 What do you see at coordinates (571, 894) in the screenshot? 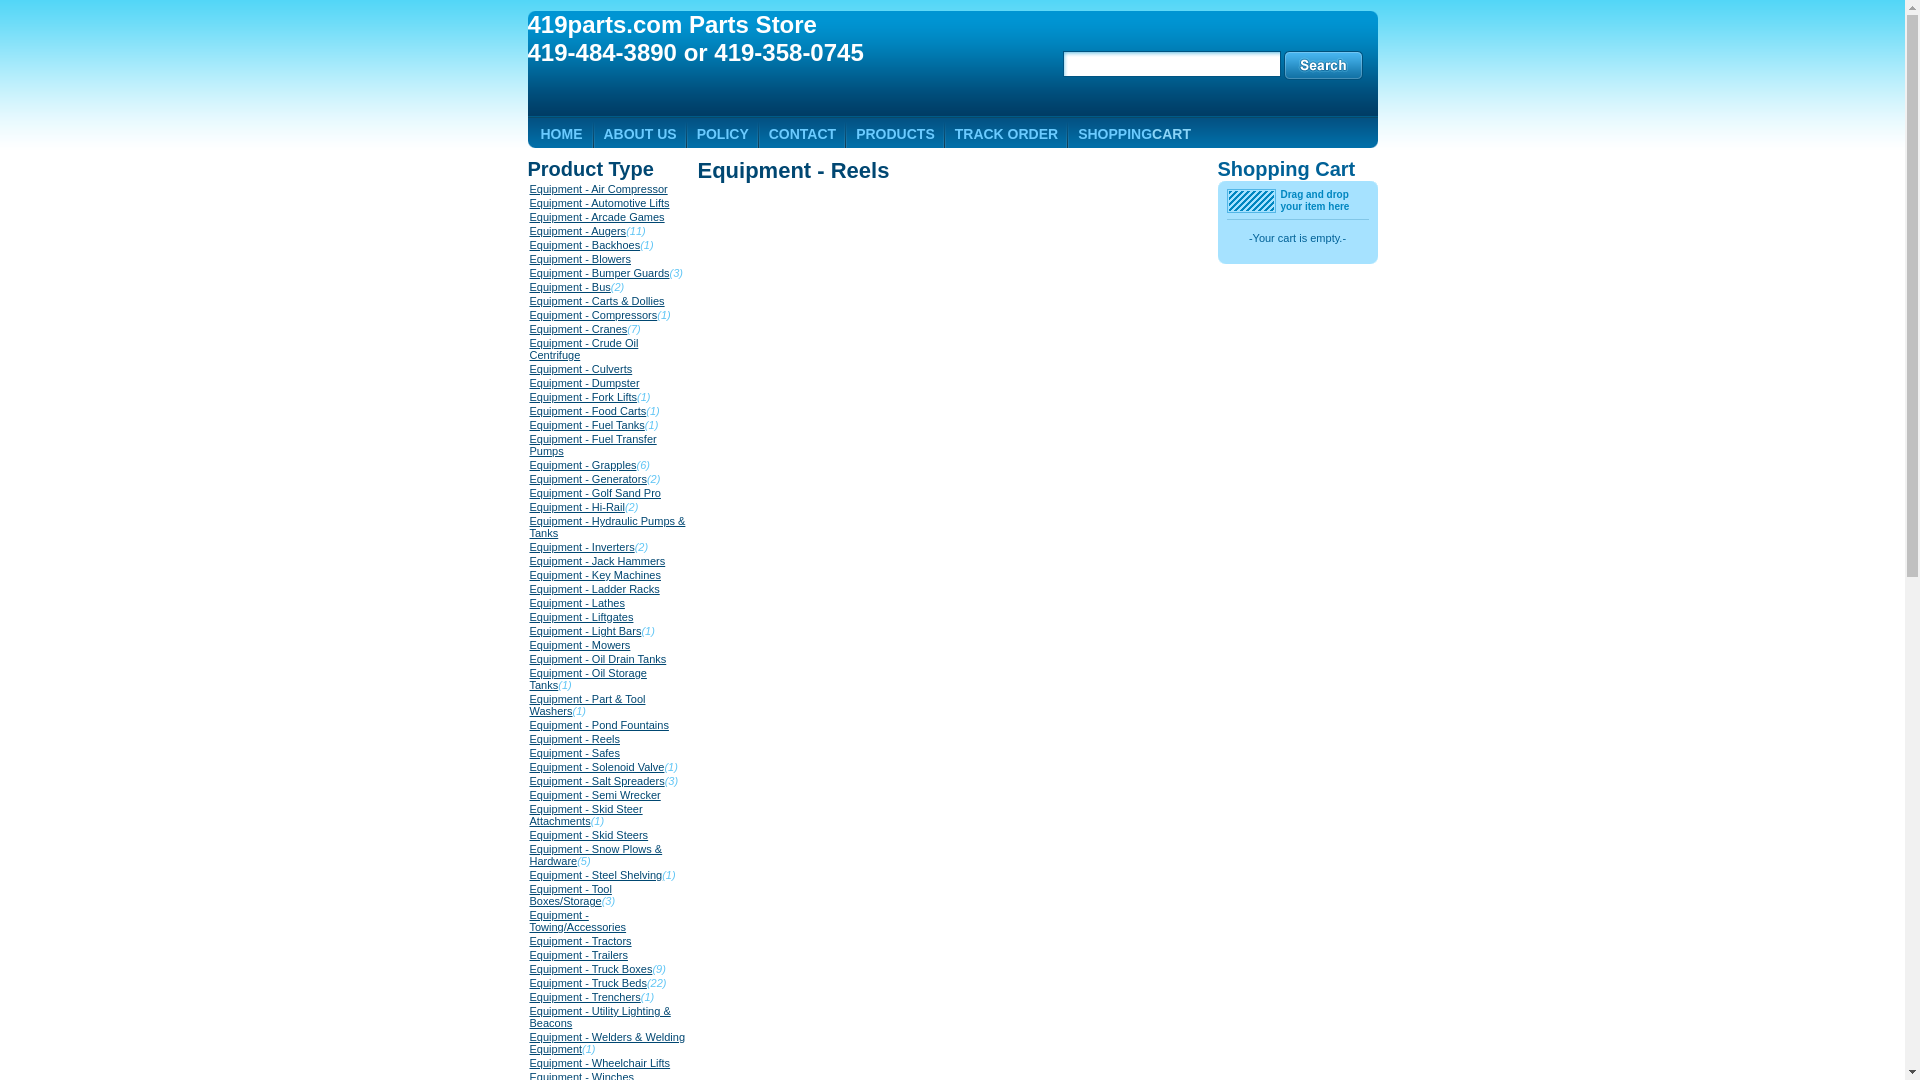
I see `Equipment - Tool Boxes/Storage` at bounding box center [571, 894].